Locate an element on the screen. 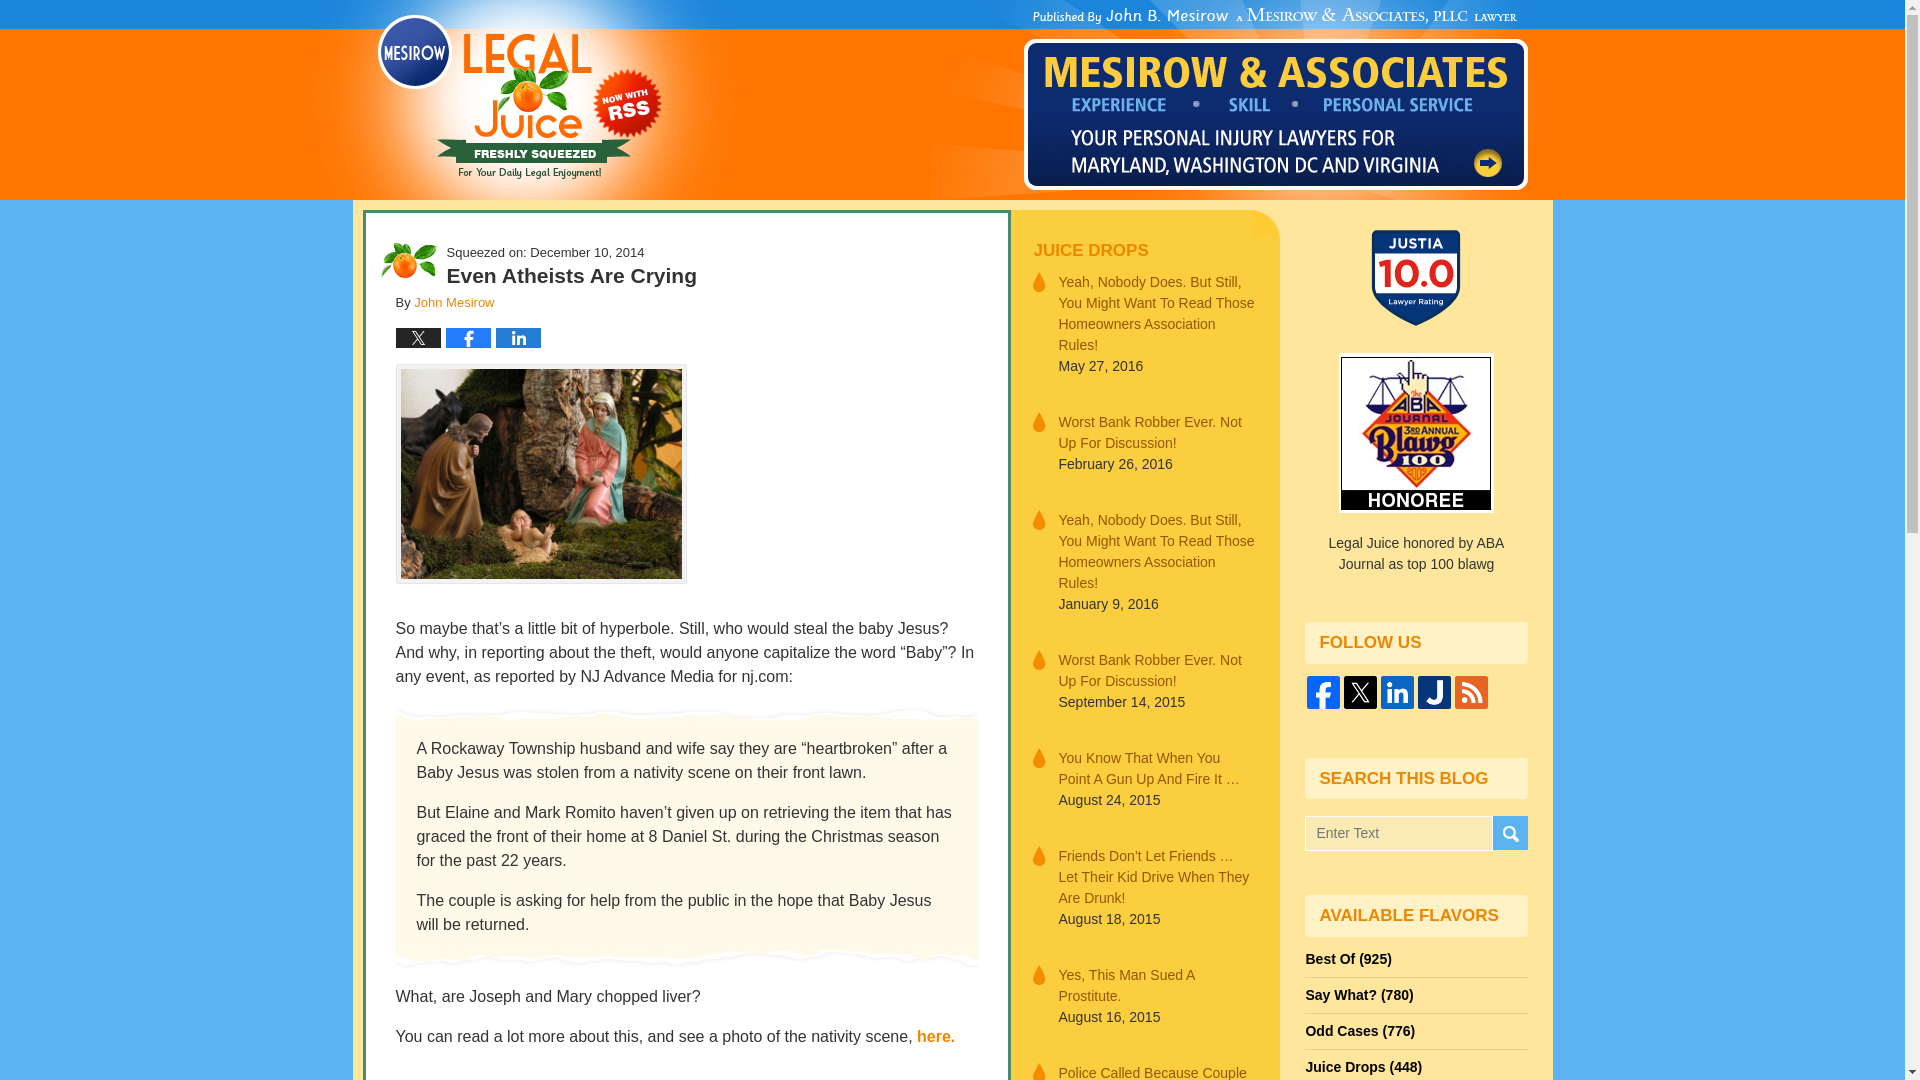  Facebook is located at coordinates (1324, 692).